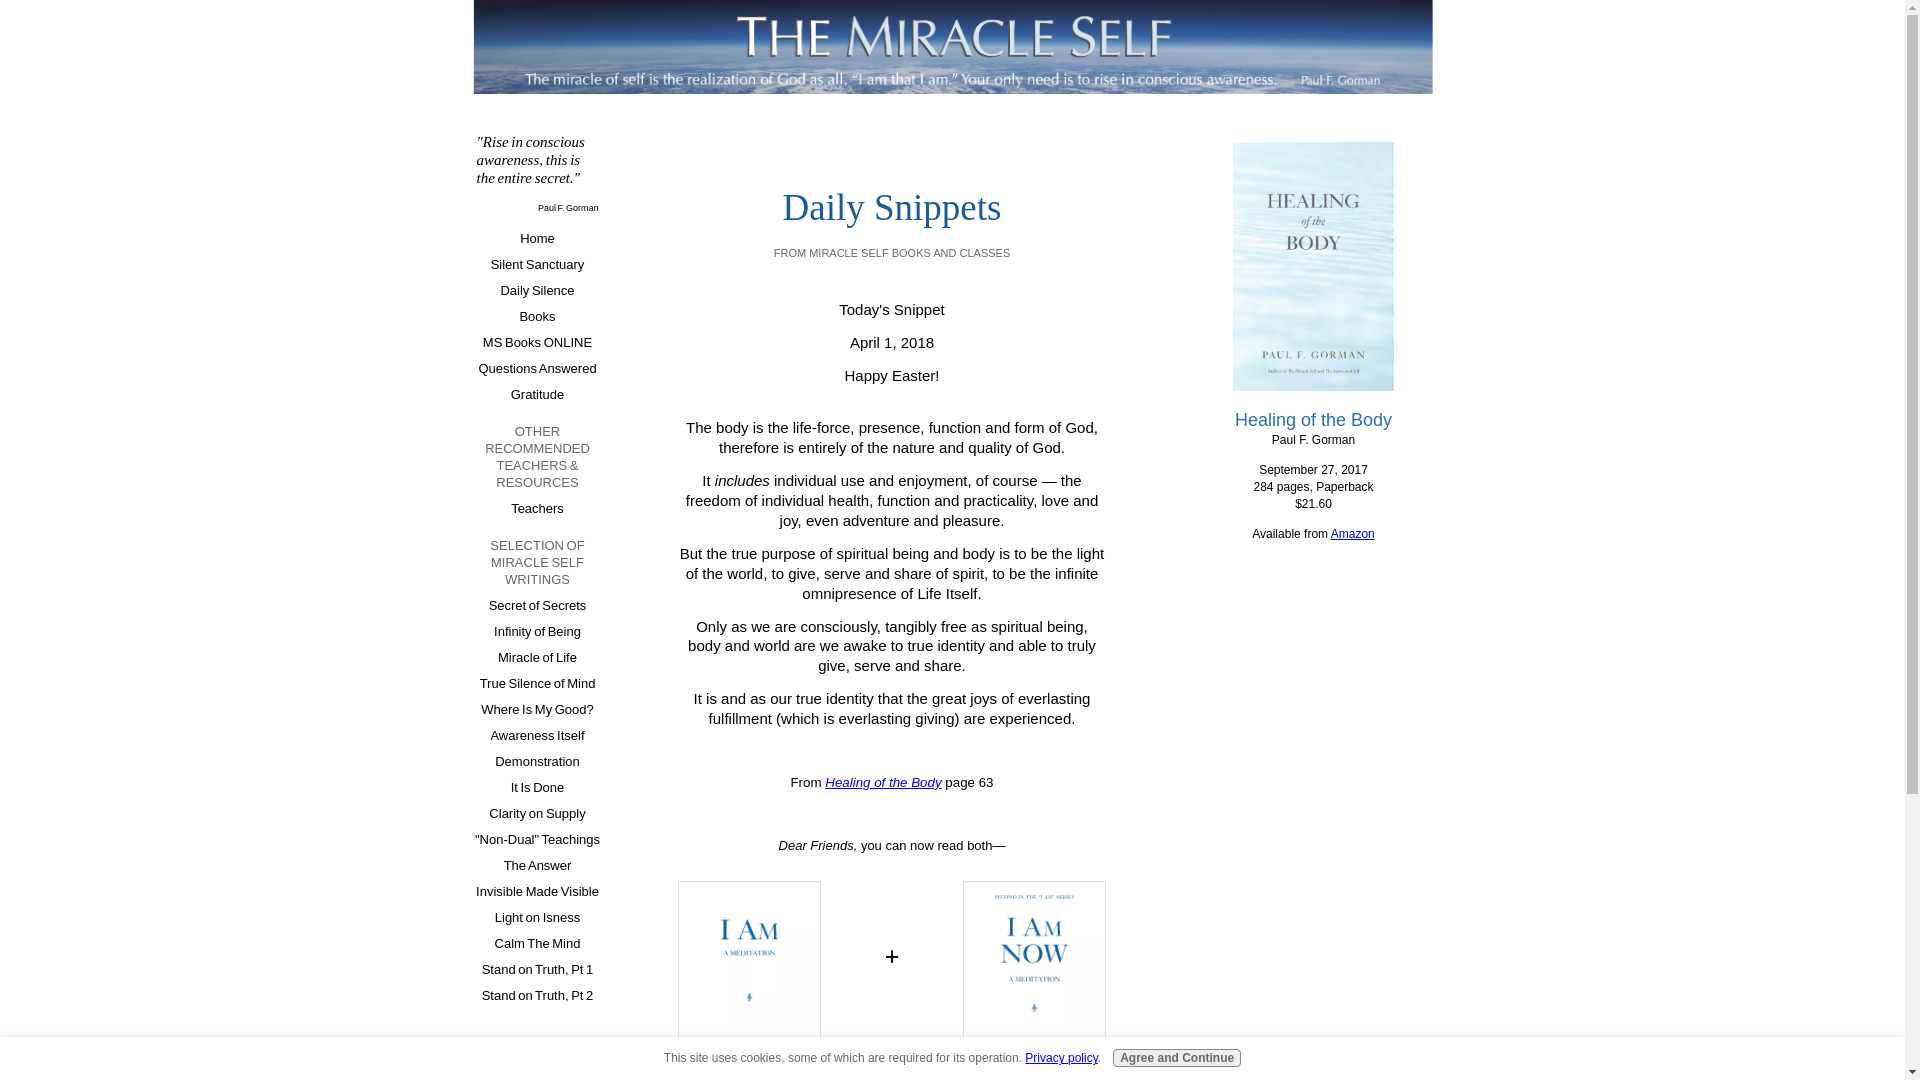 The image size is (1920, 1080). I want to click on Clarity on Supply, so click(537, 814).